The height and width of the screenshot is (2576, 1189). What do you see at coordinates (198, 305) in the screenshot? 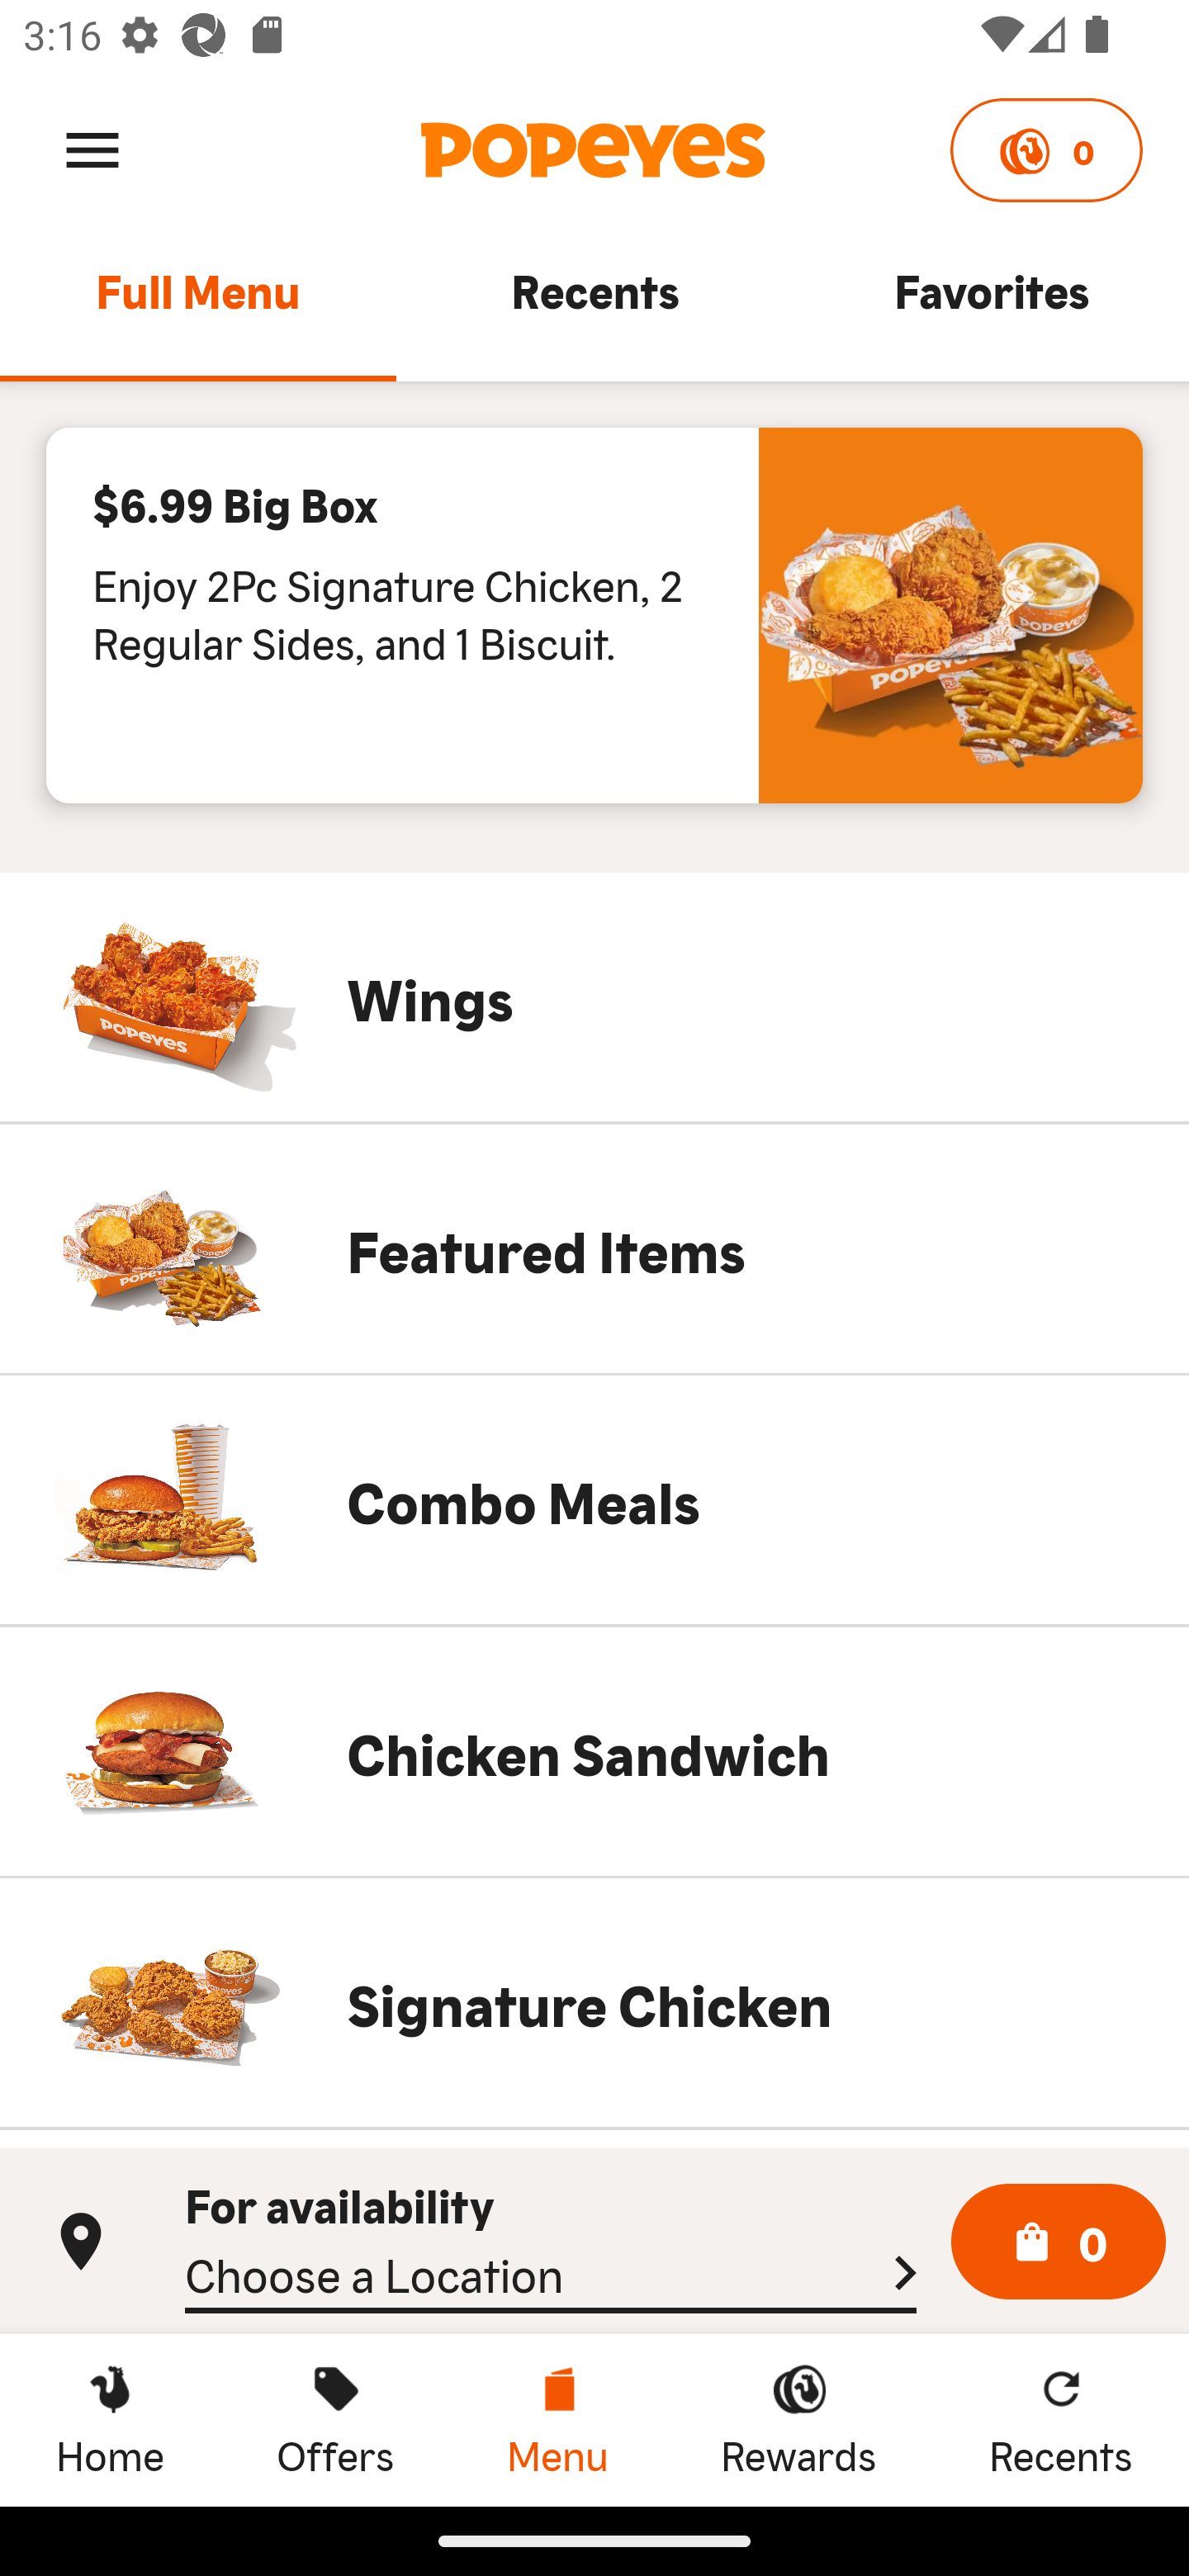
I see `Full Menu` at bounding box center [198, 305].